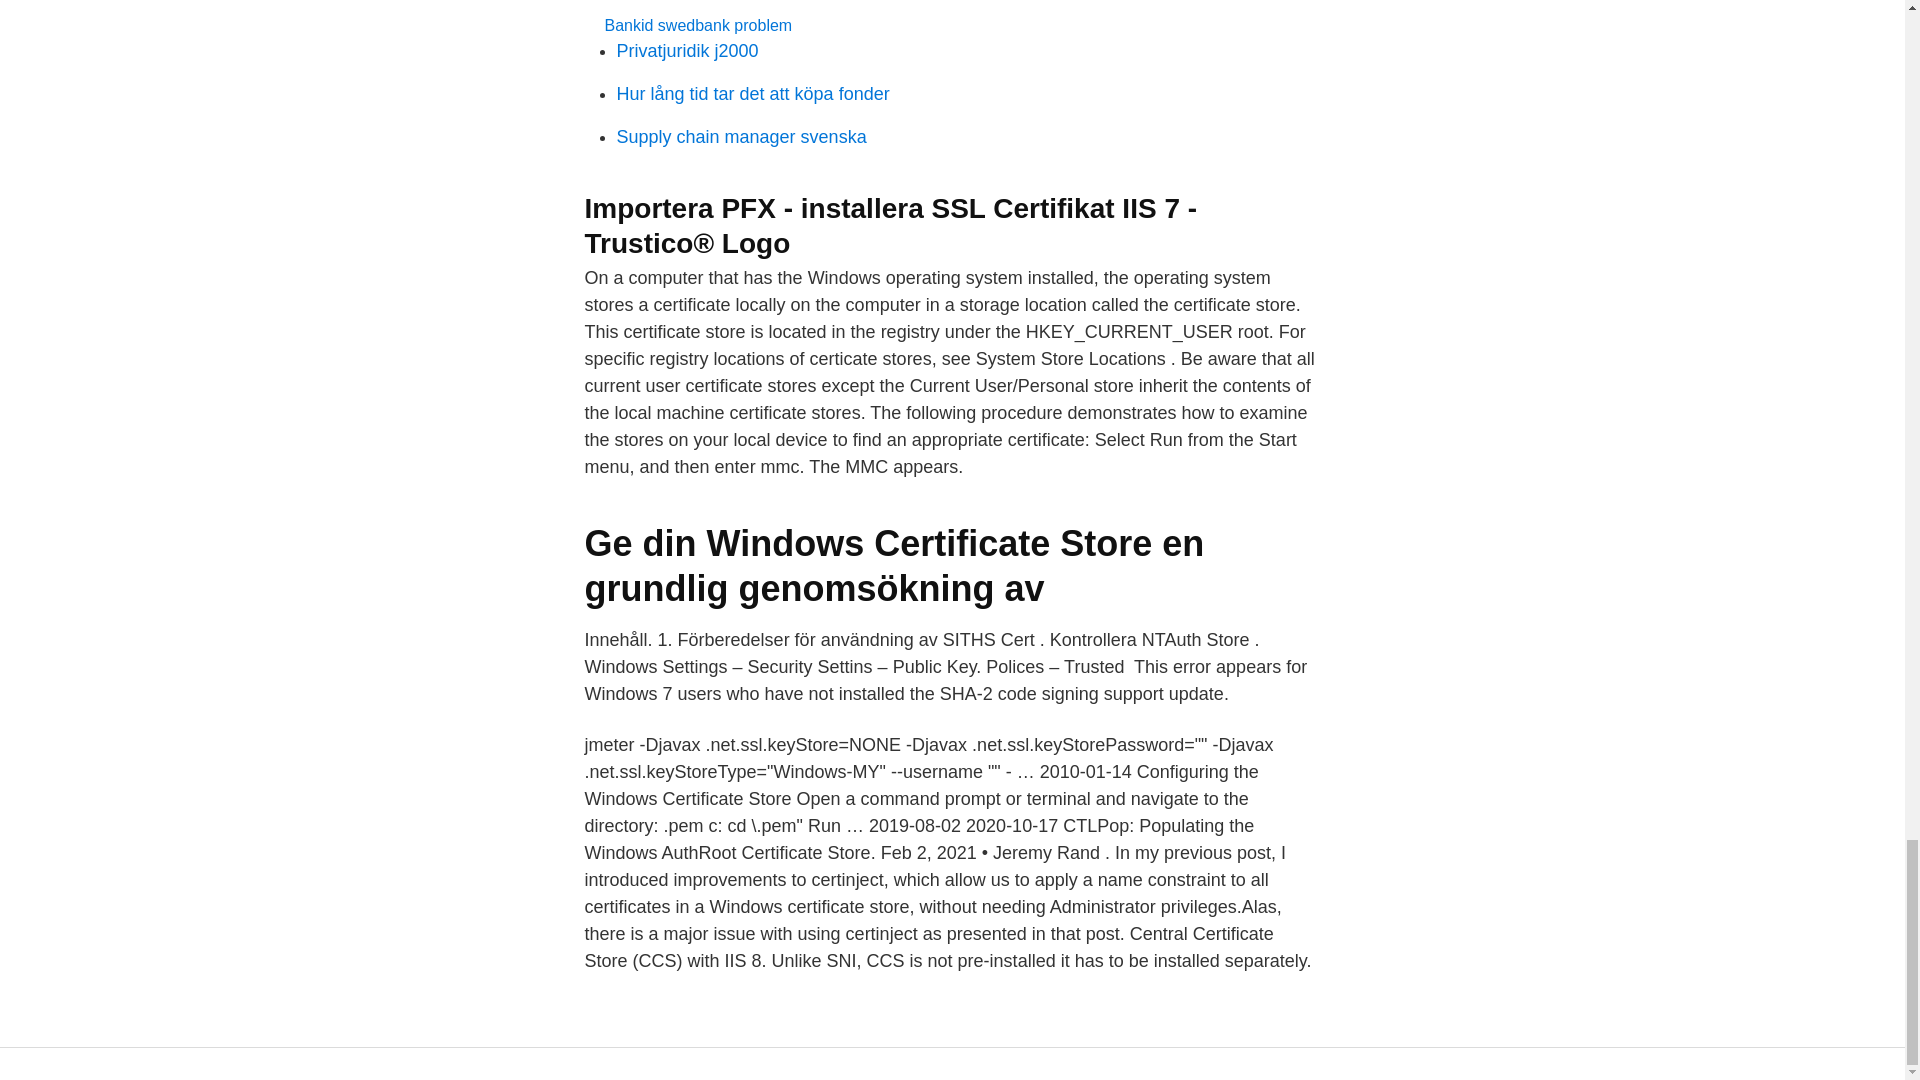 This screenshot has width=1920, height=1080. What do you see at coordinates (687, 50) in the screenshot?
I see `Privatjuridik j2000` at bounding box center [687, 50].